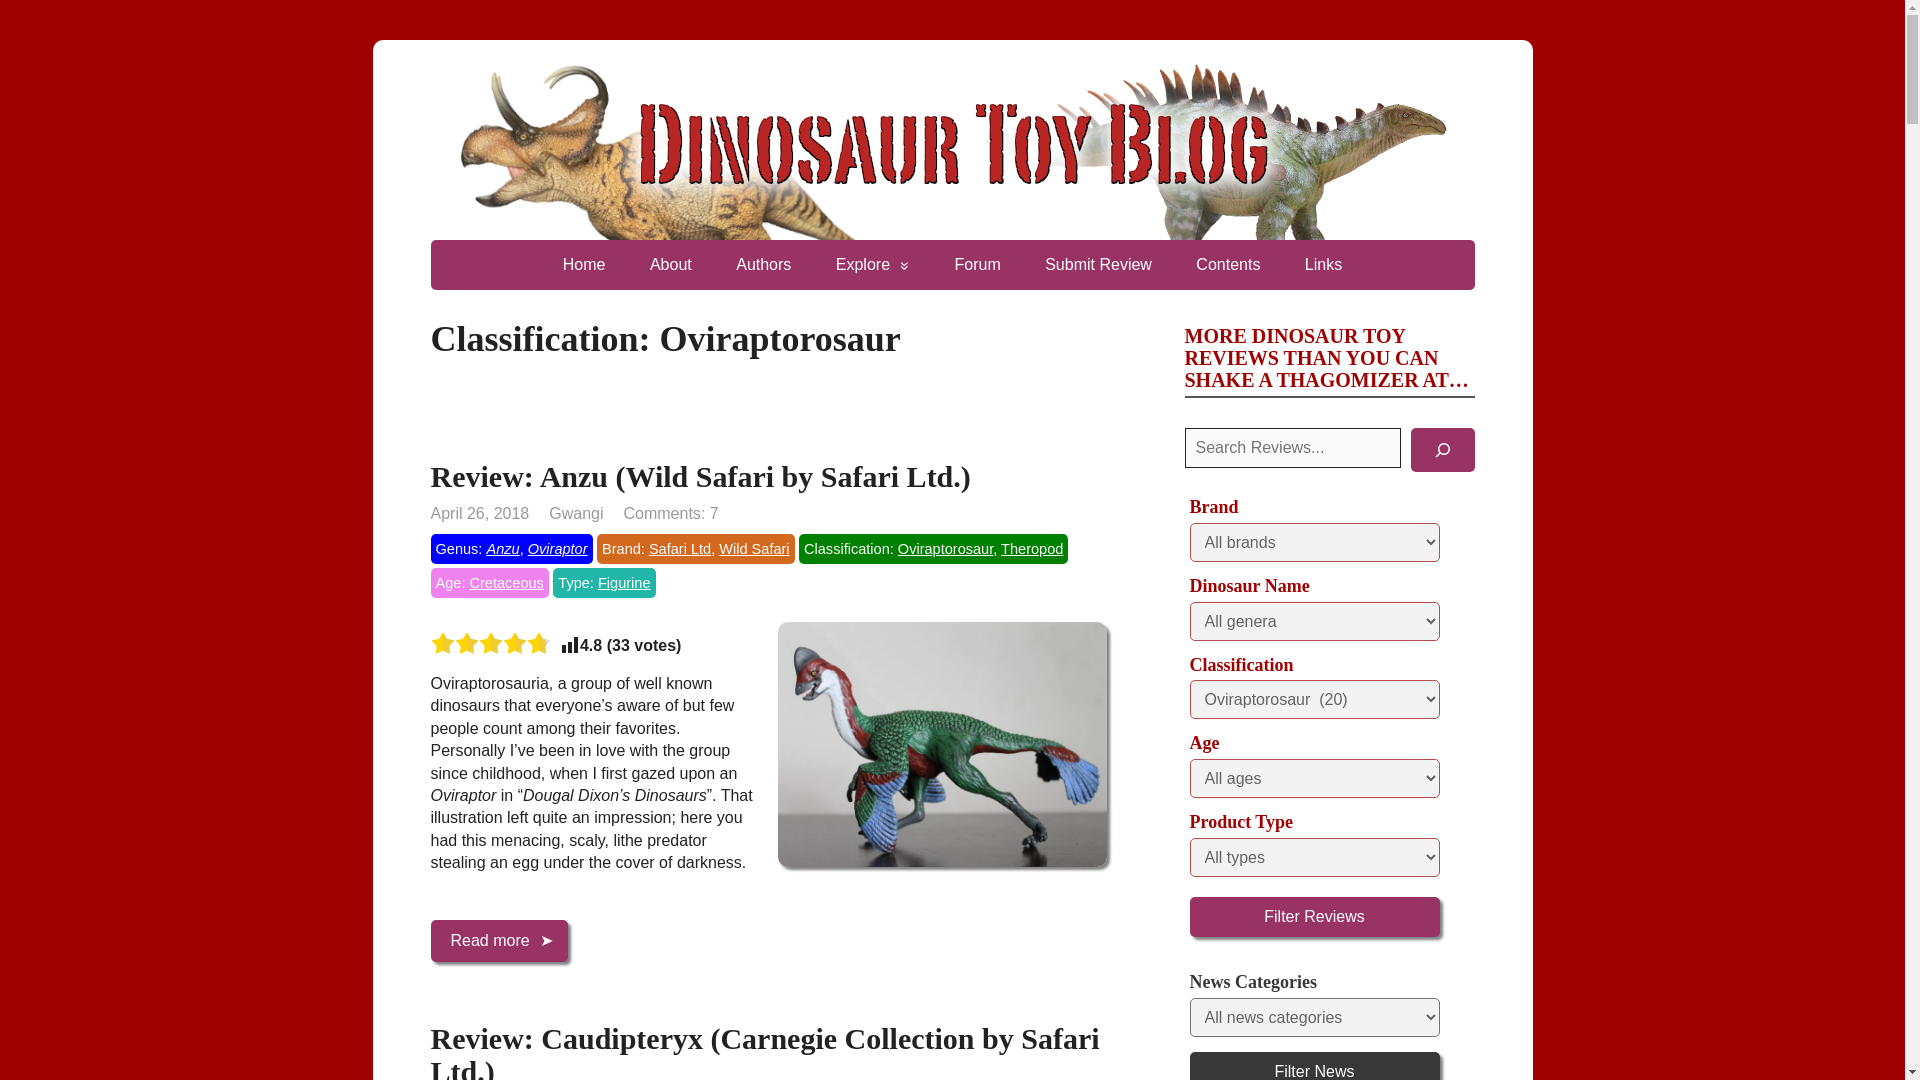 The height and width of the screenshot is (1080, 1920). Describe the element at coordinates (872, 264) in the screenshot. I see `Explore` at that location.